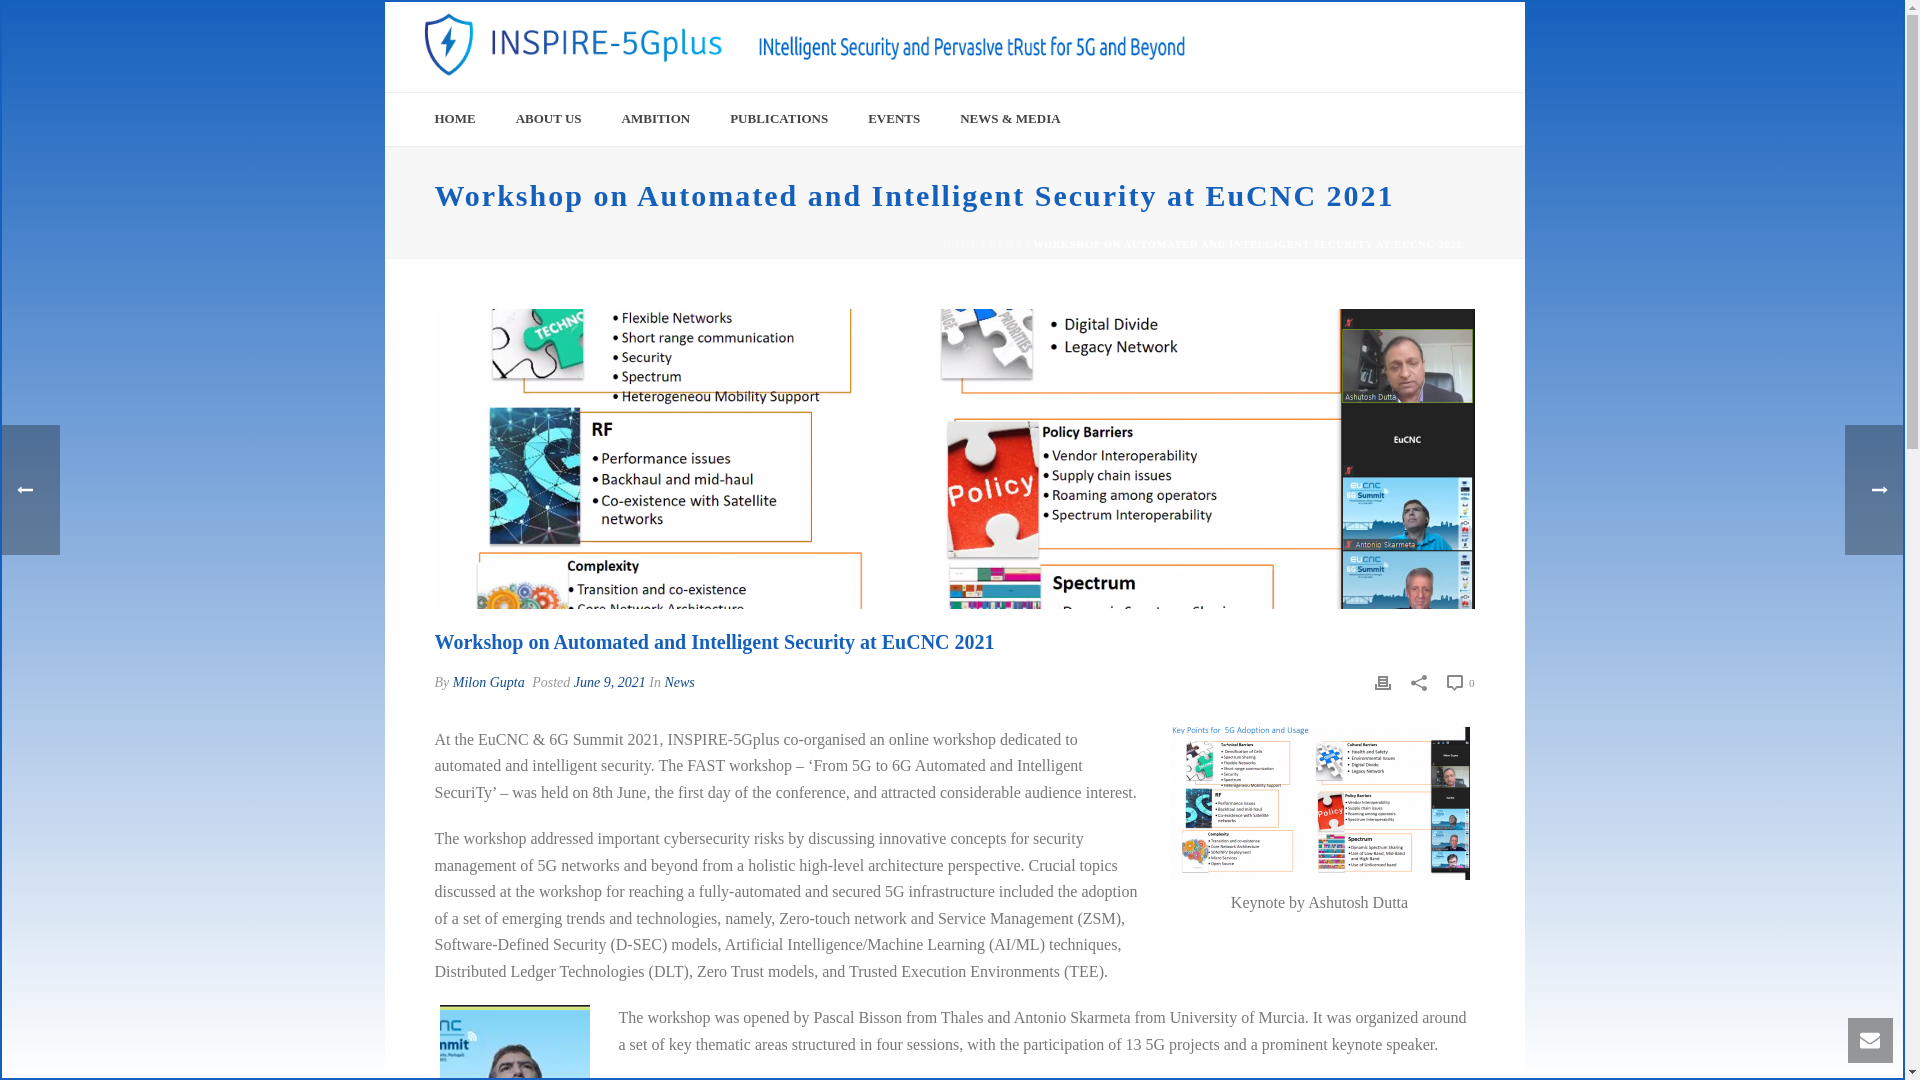 The height and width of the screenshot is (1080, 1920). What do you see at coordinates (548, 118) in the screenshot?
I see `ABOUT US` at bounding box center [548, 118].